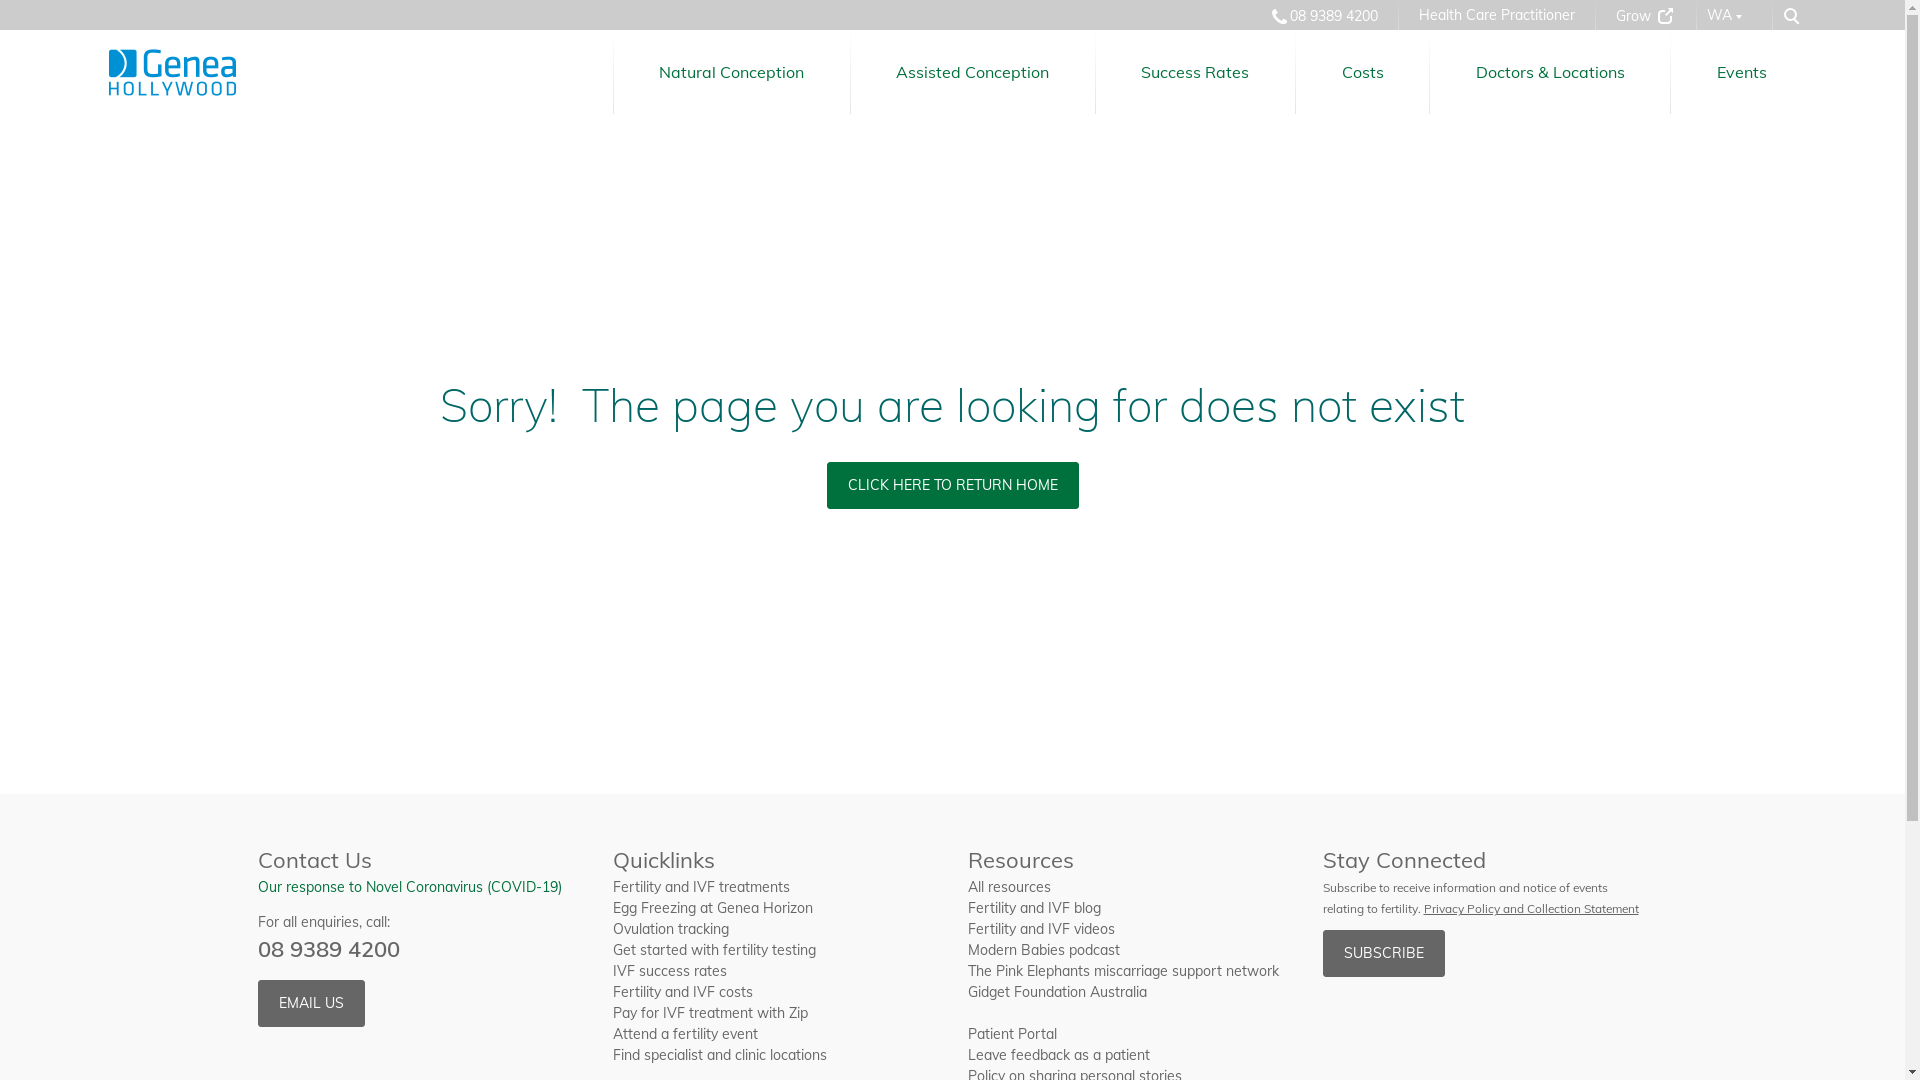 The height and width of the screenshot is (1080, 1920). I want to click on SUBSCRIBE, so click(1383, 954).